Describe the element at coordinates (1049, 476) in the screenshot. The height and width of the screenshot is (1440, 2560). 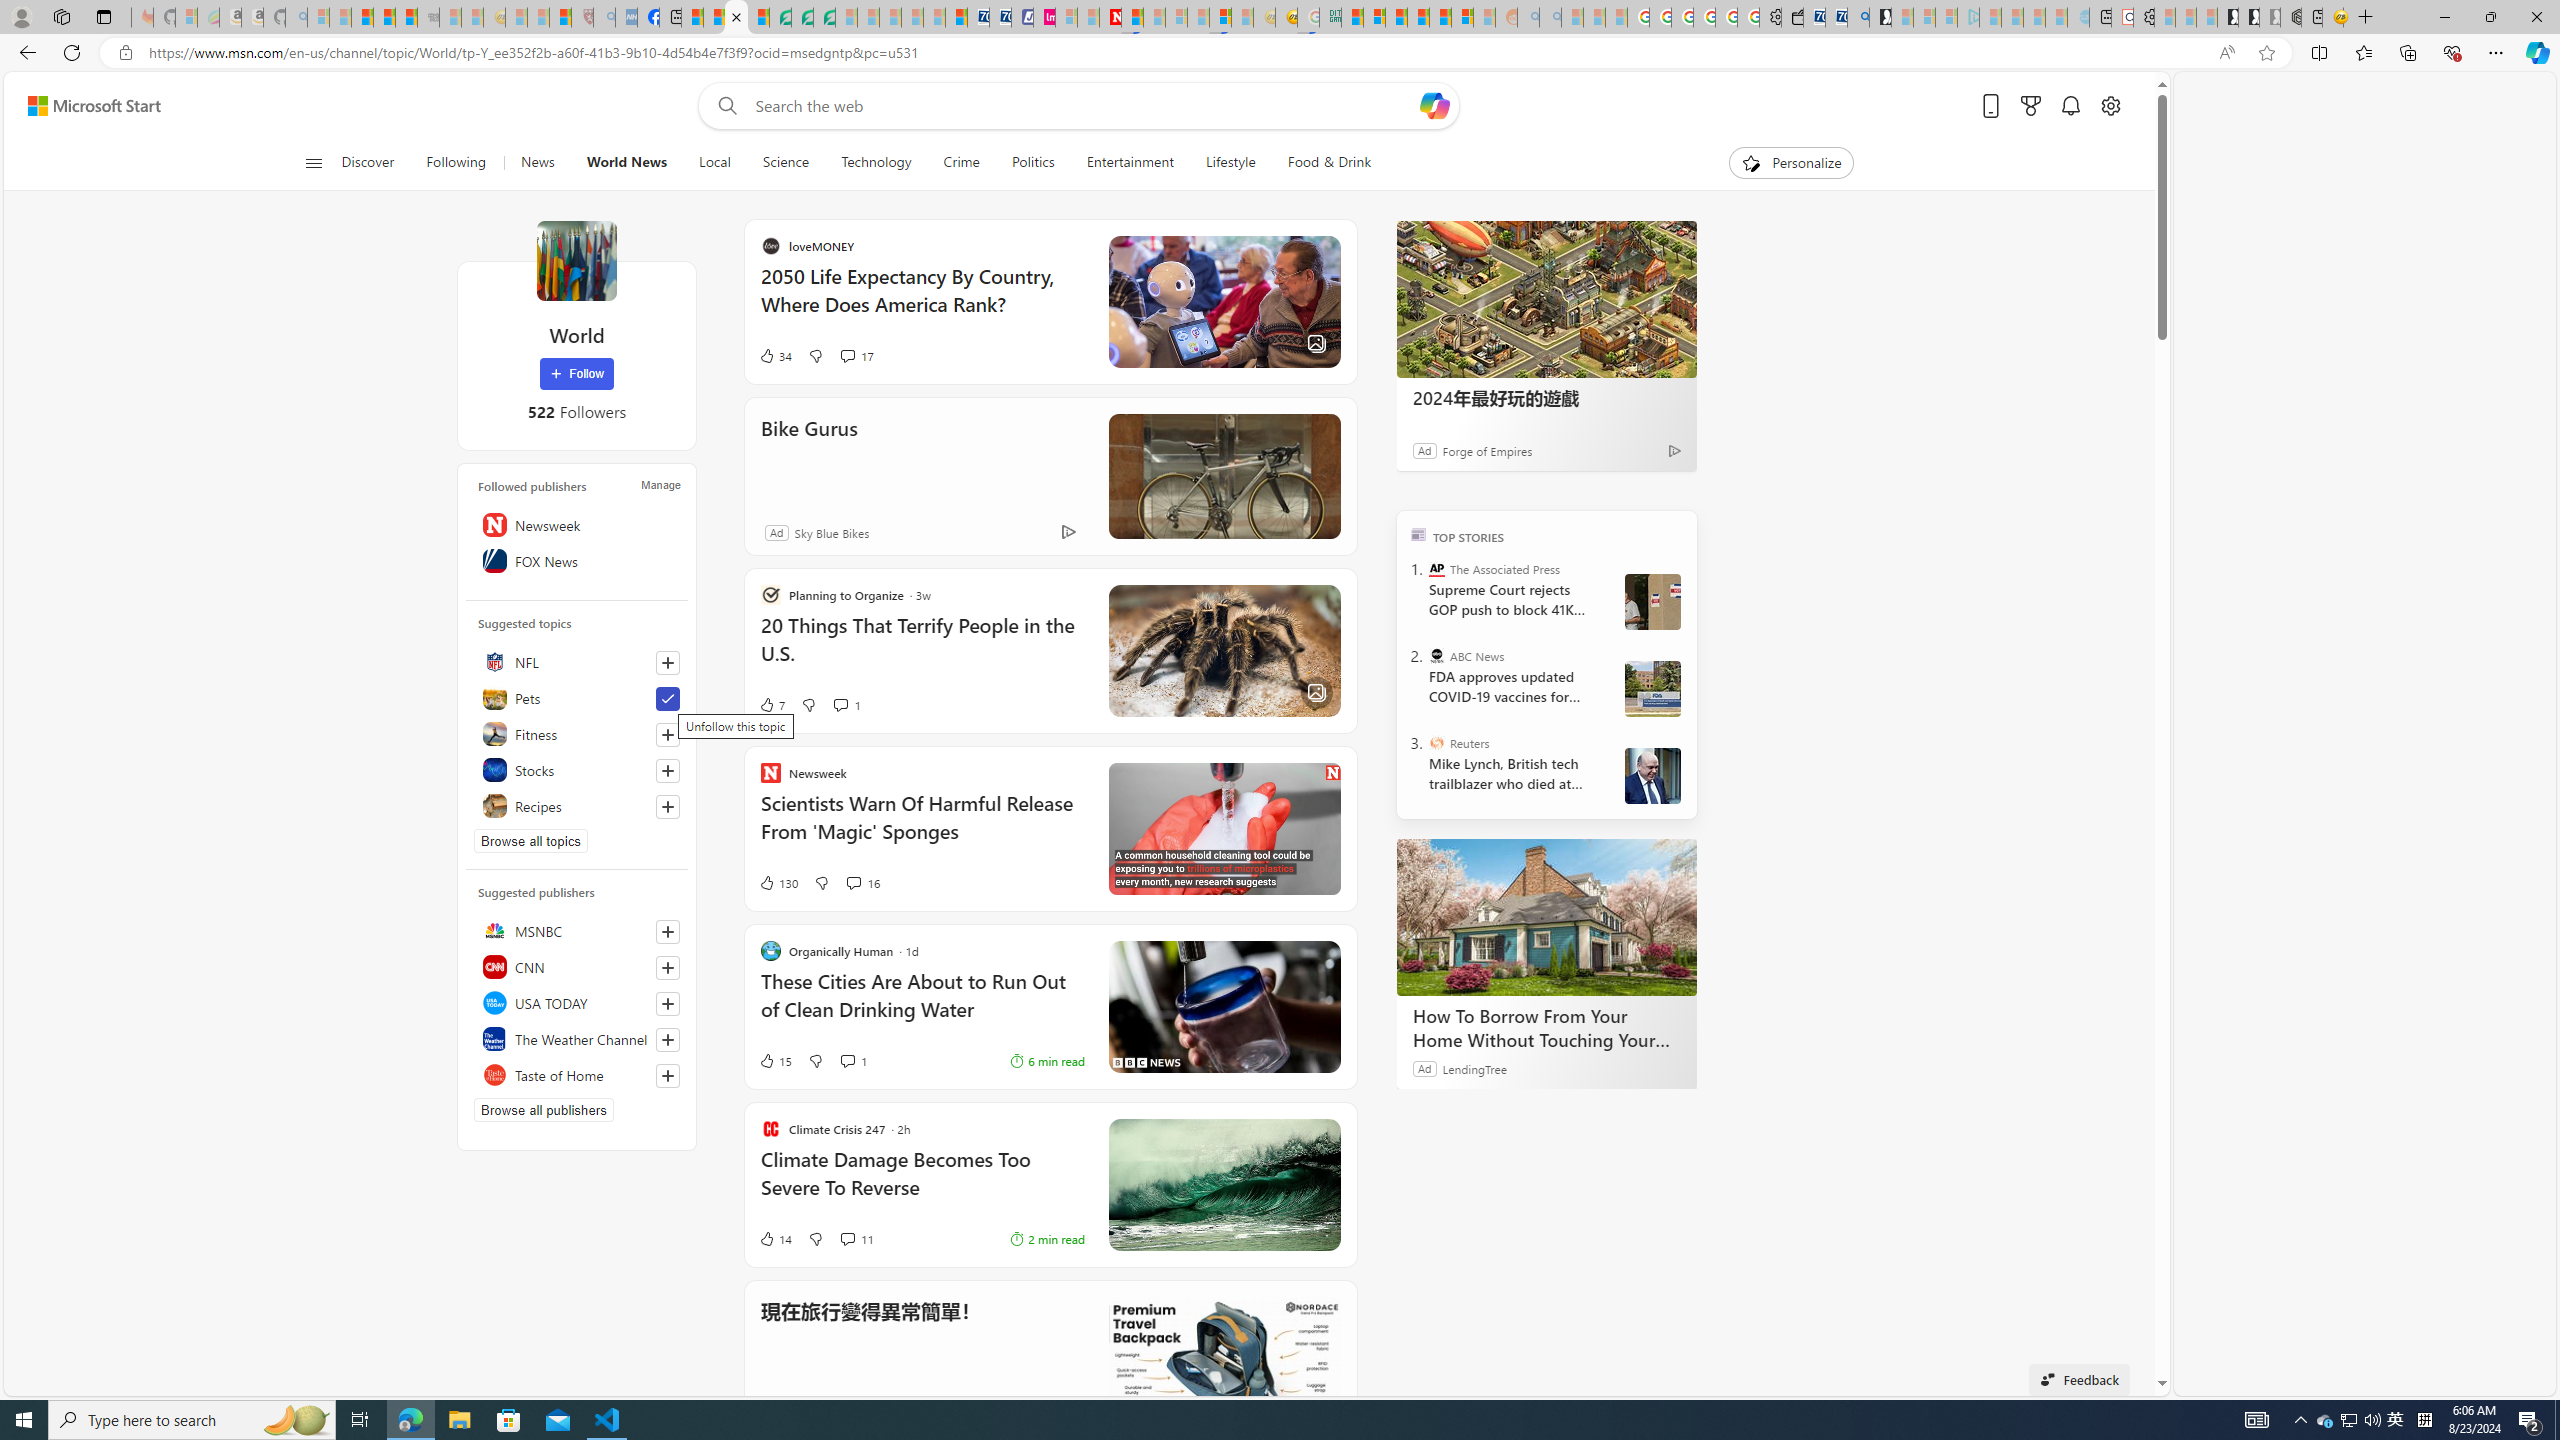
I see `Bike GurusAdSky Blue Bikes` at that location.